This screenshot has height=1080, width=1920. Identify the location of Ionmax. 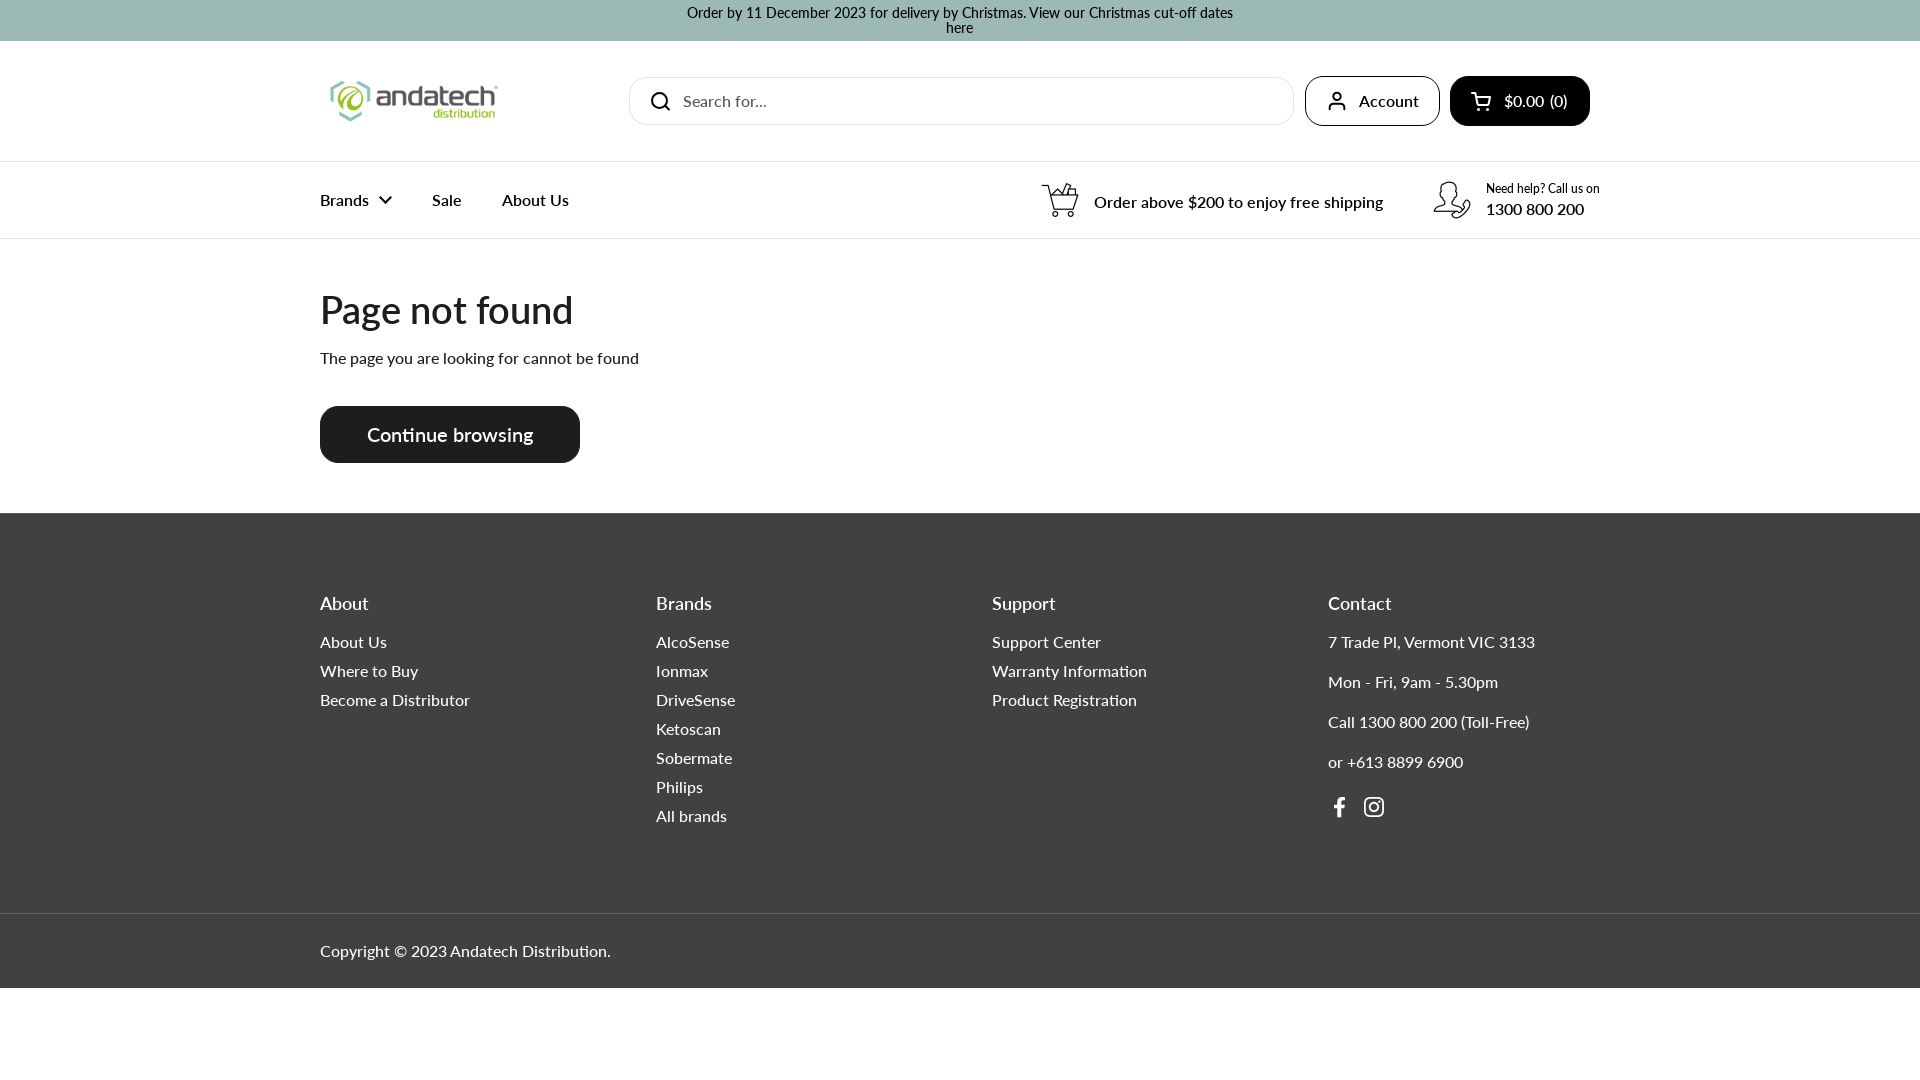
(682, 671).